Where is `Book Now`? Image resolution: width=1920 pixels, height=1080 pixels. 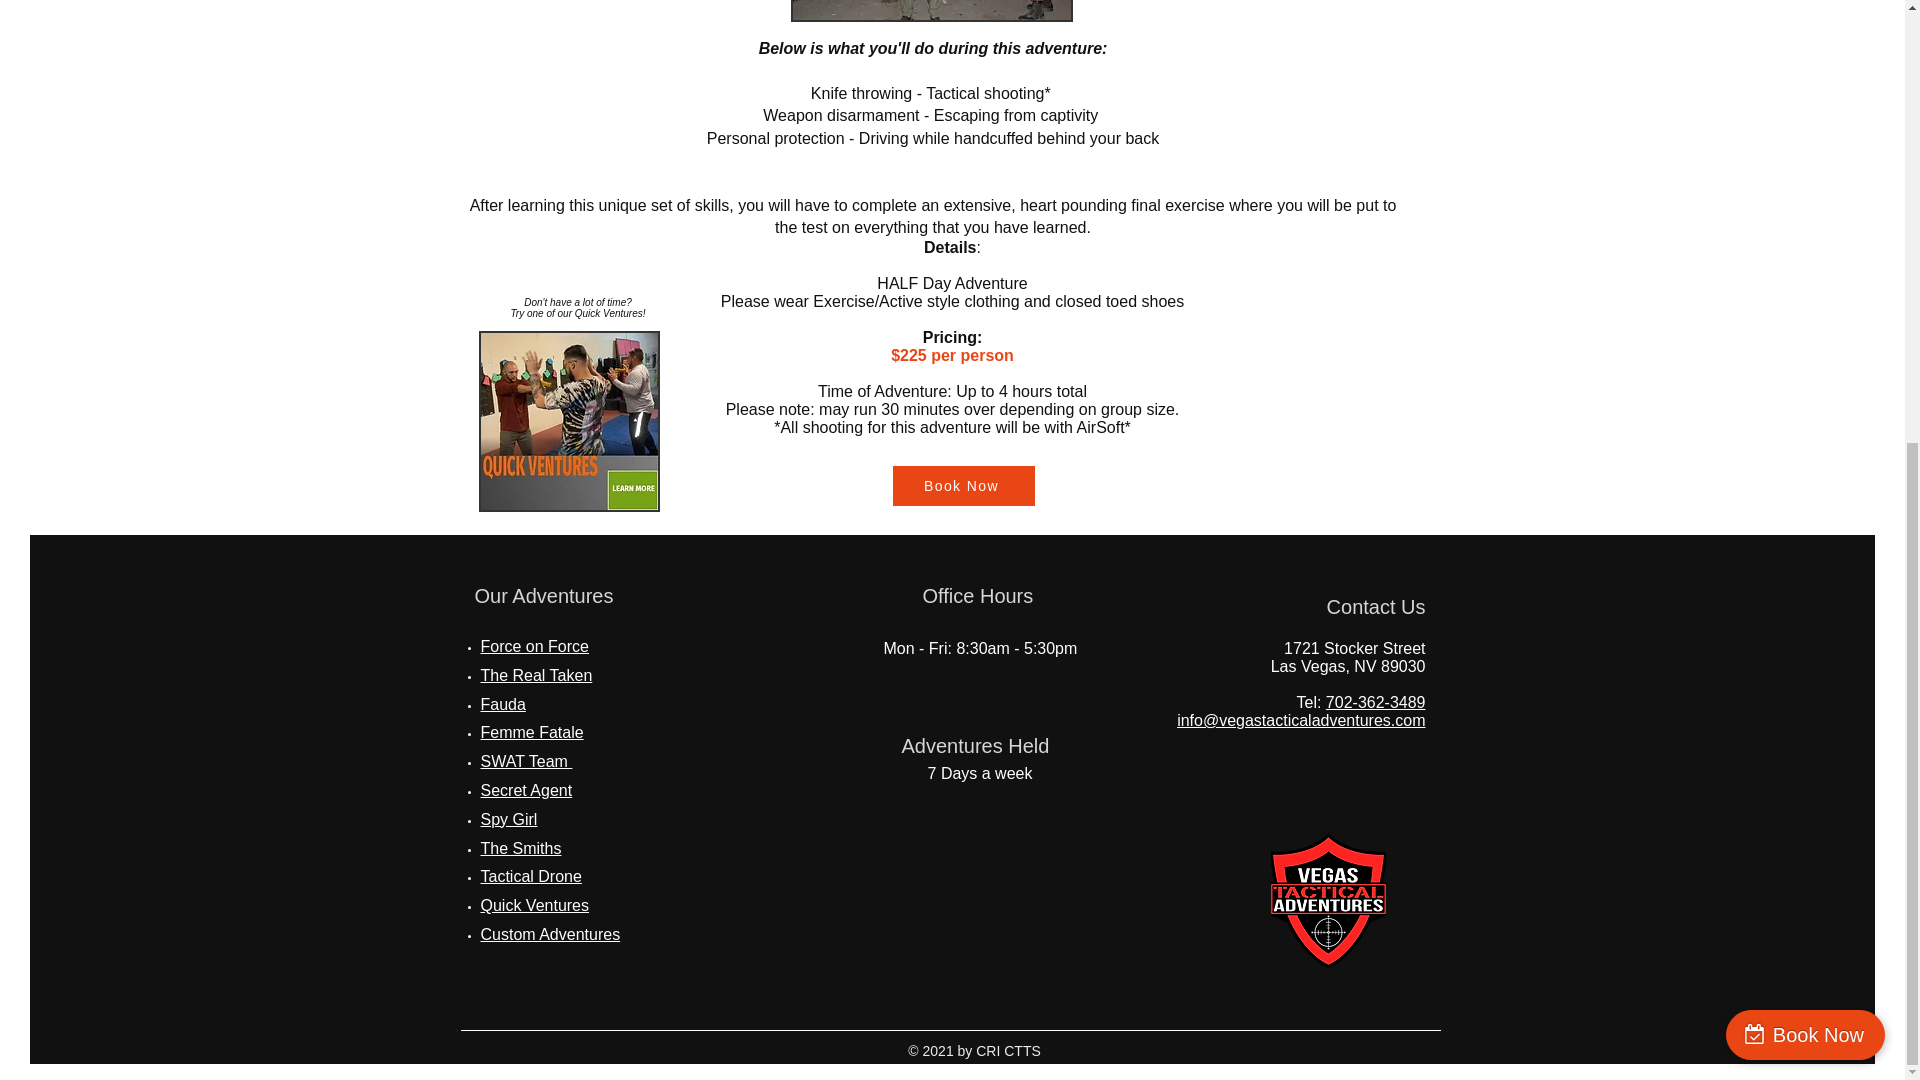
Book Now is located at coordinates (963, 486).